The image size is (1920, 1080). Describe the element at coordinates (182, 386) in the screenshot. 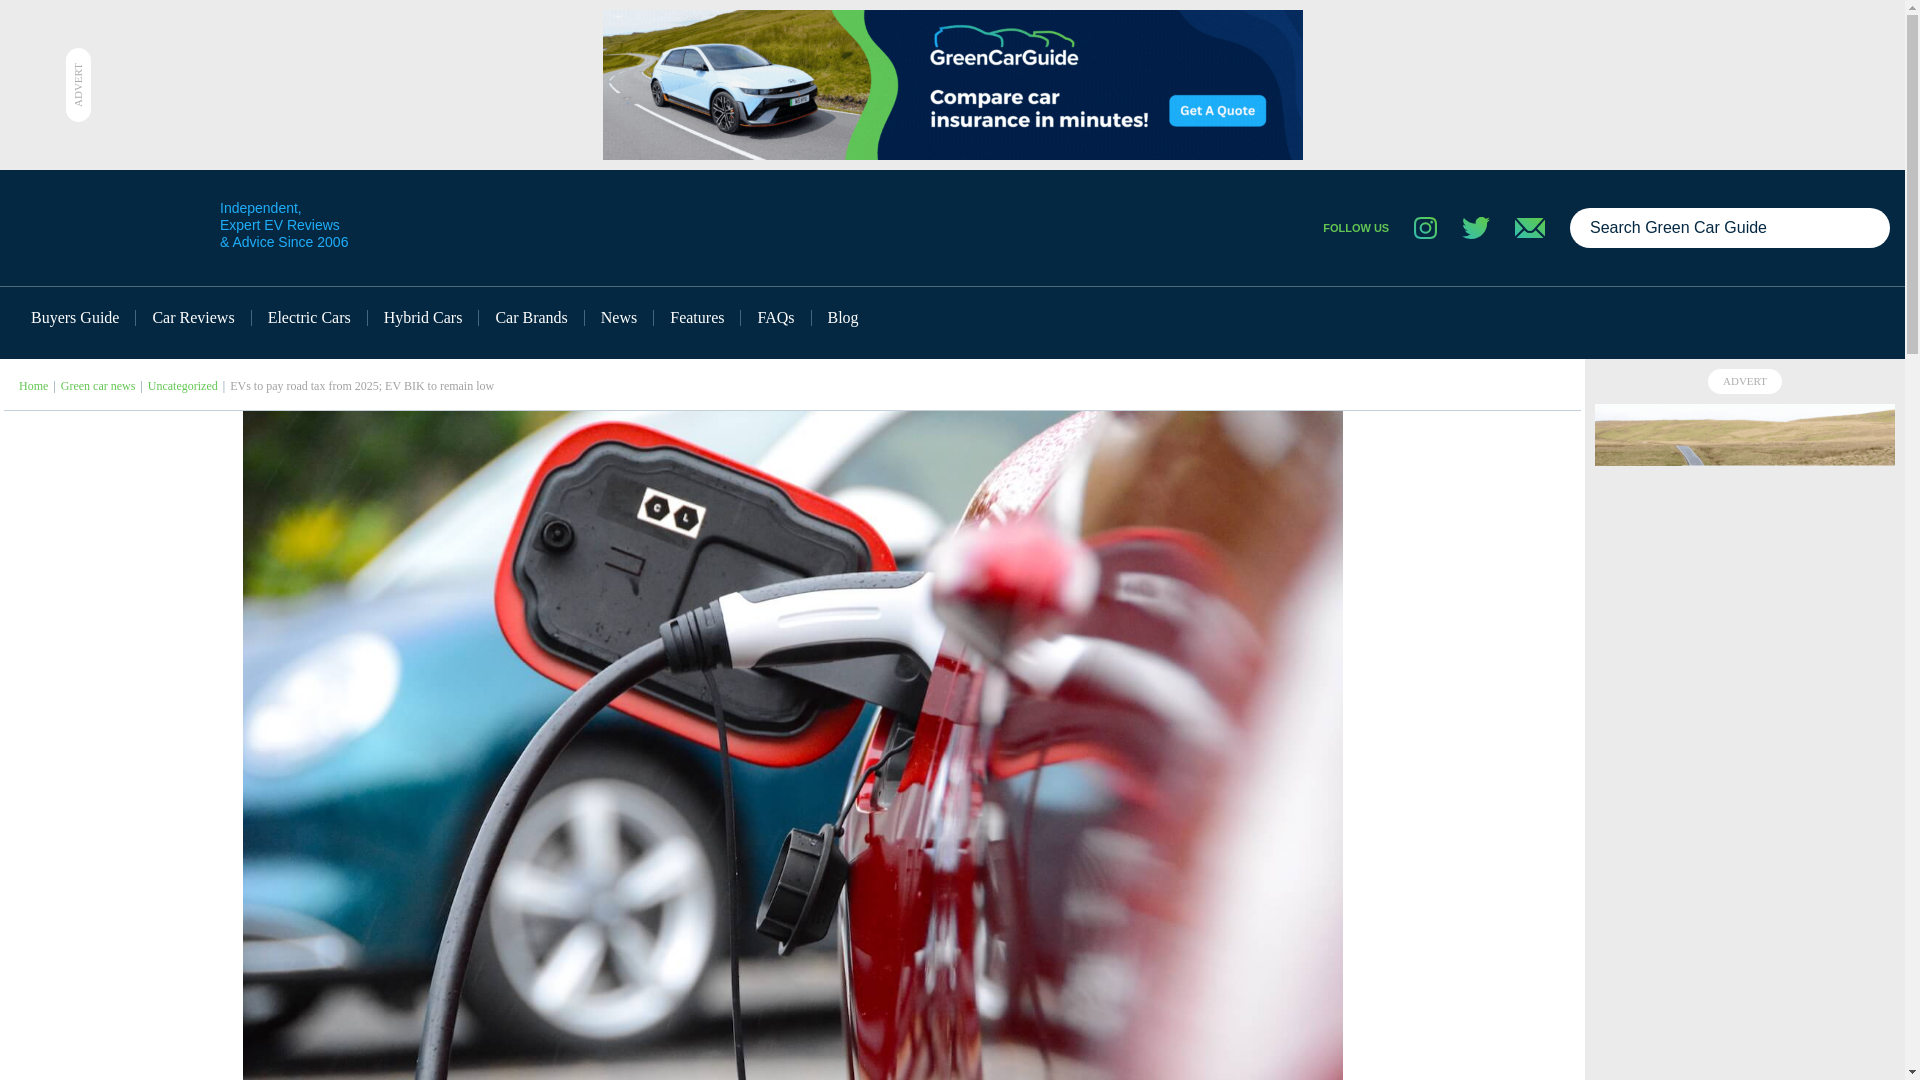

I see `Go to the Uncategorized category archives.` at that location.